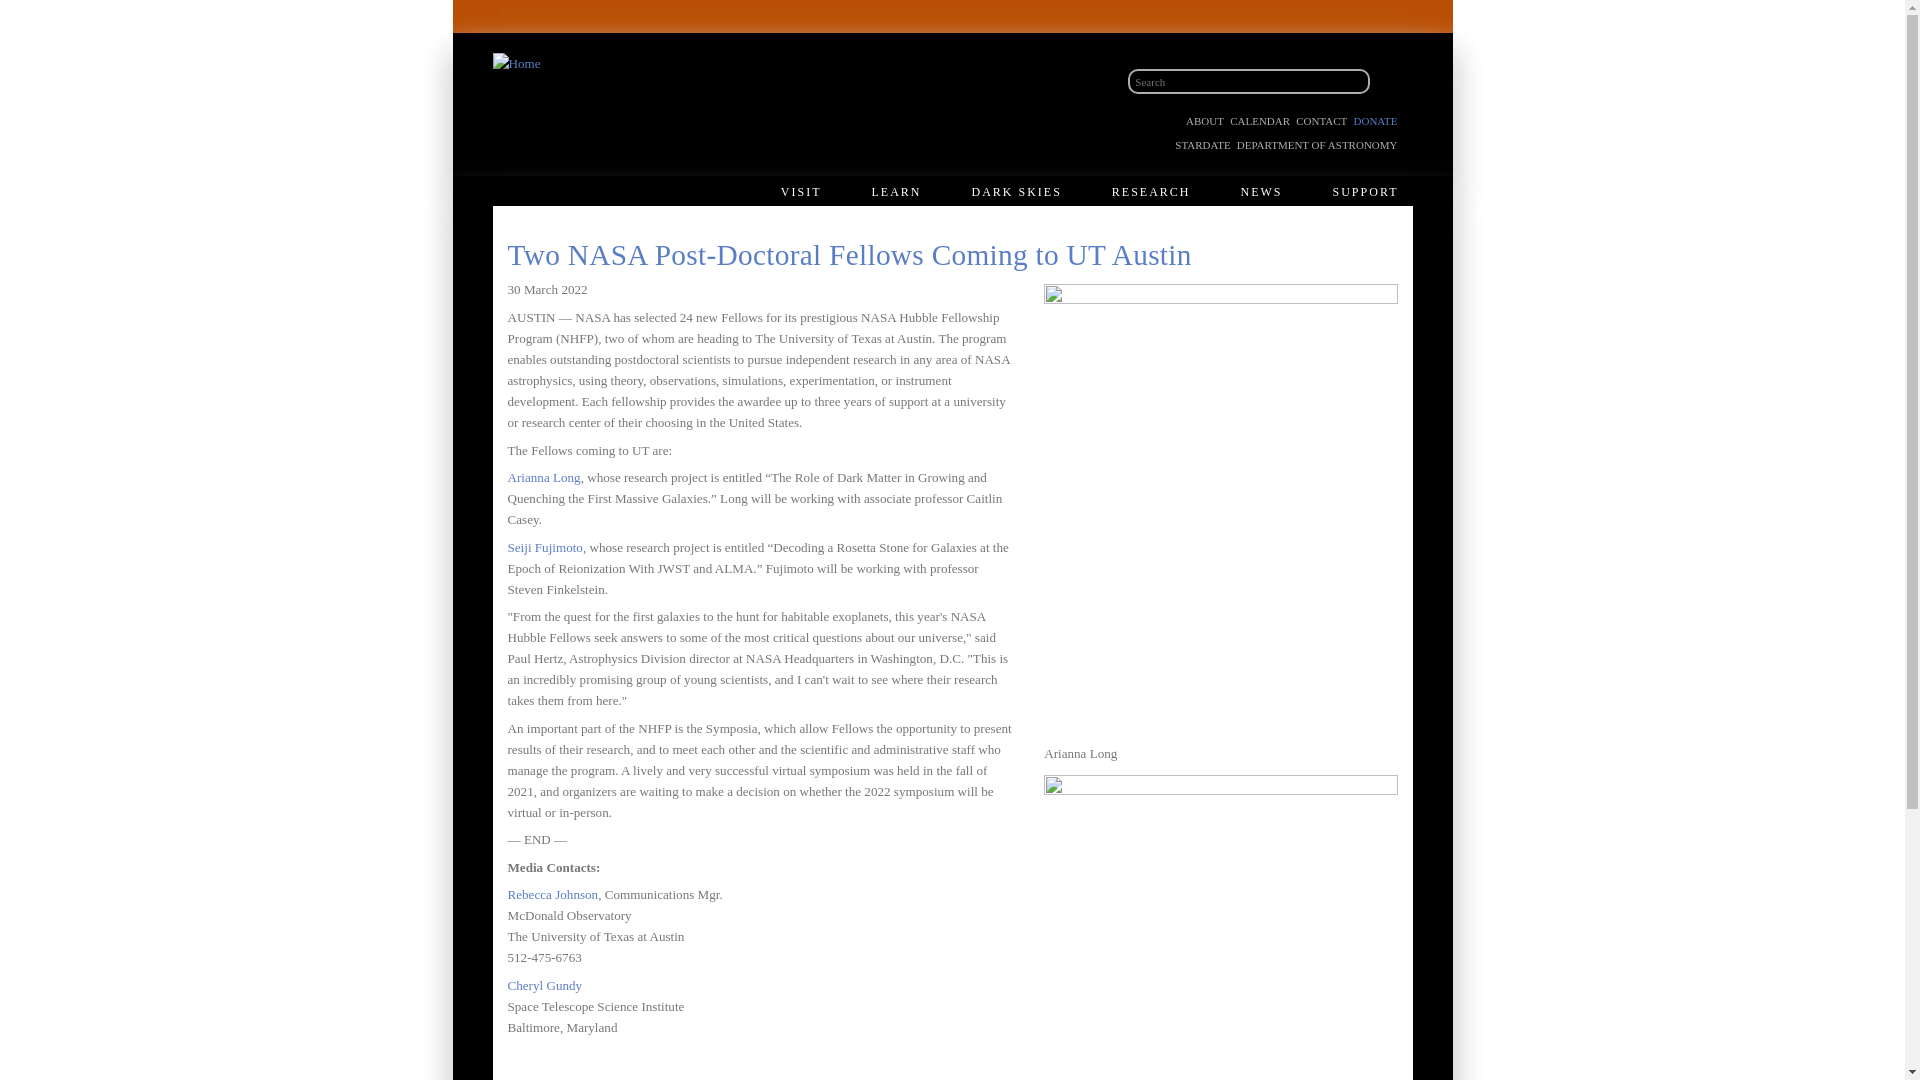  Describe the element at coordinates (1322, 120) in the screenshot. I see `CONTACT` at that location.